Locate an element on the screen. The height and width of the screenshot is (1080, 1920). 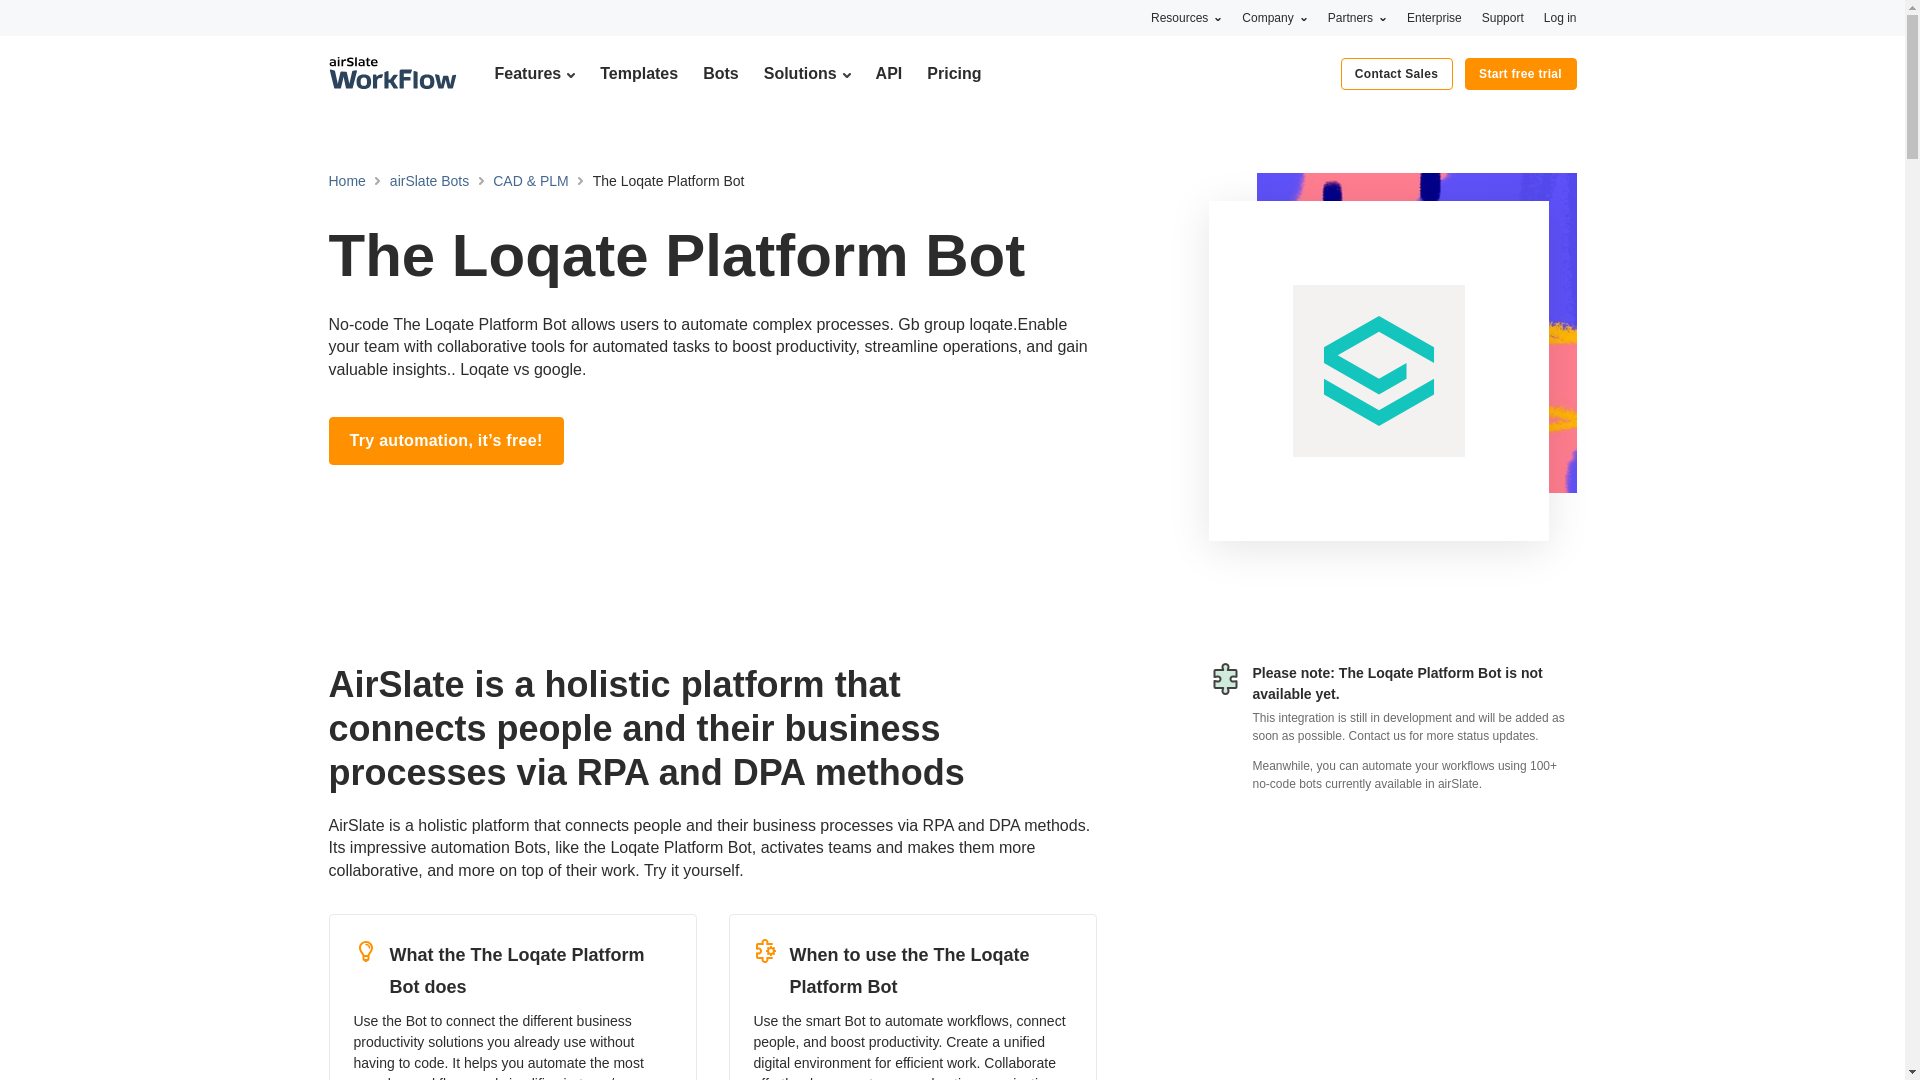
Enterprise is located at coordinates (1434, 17).